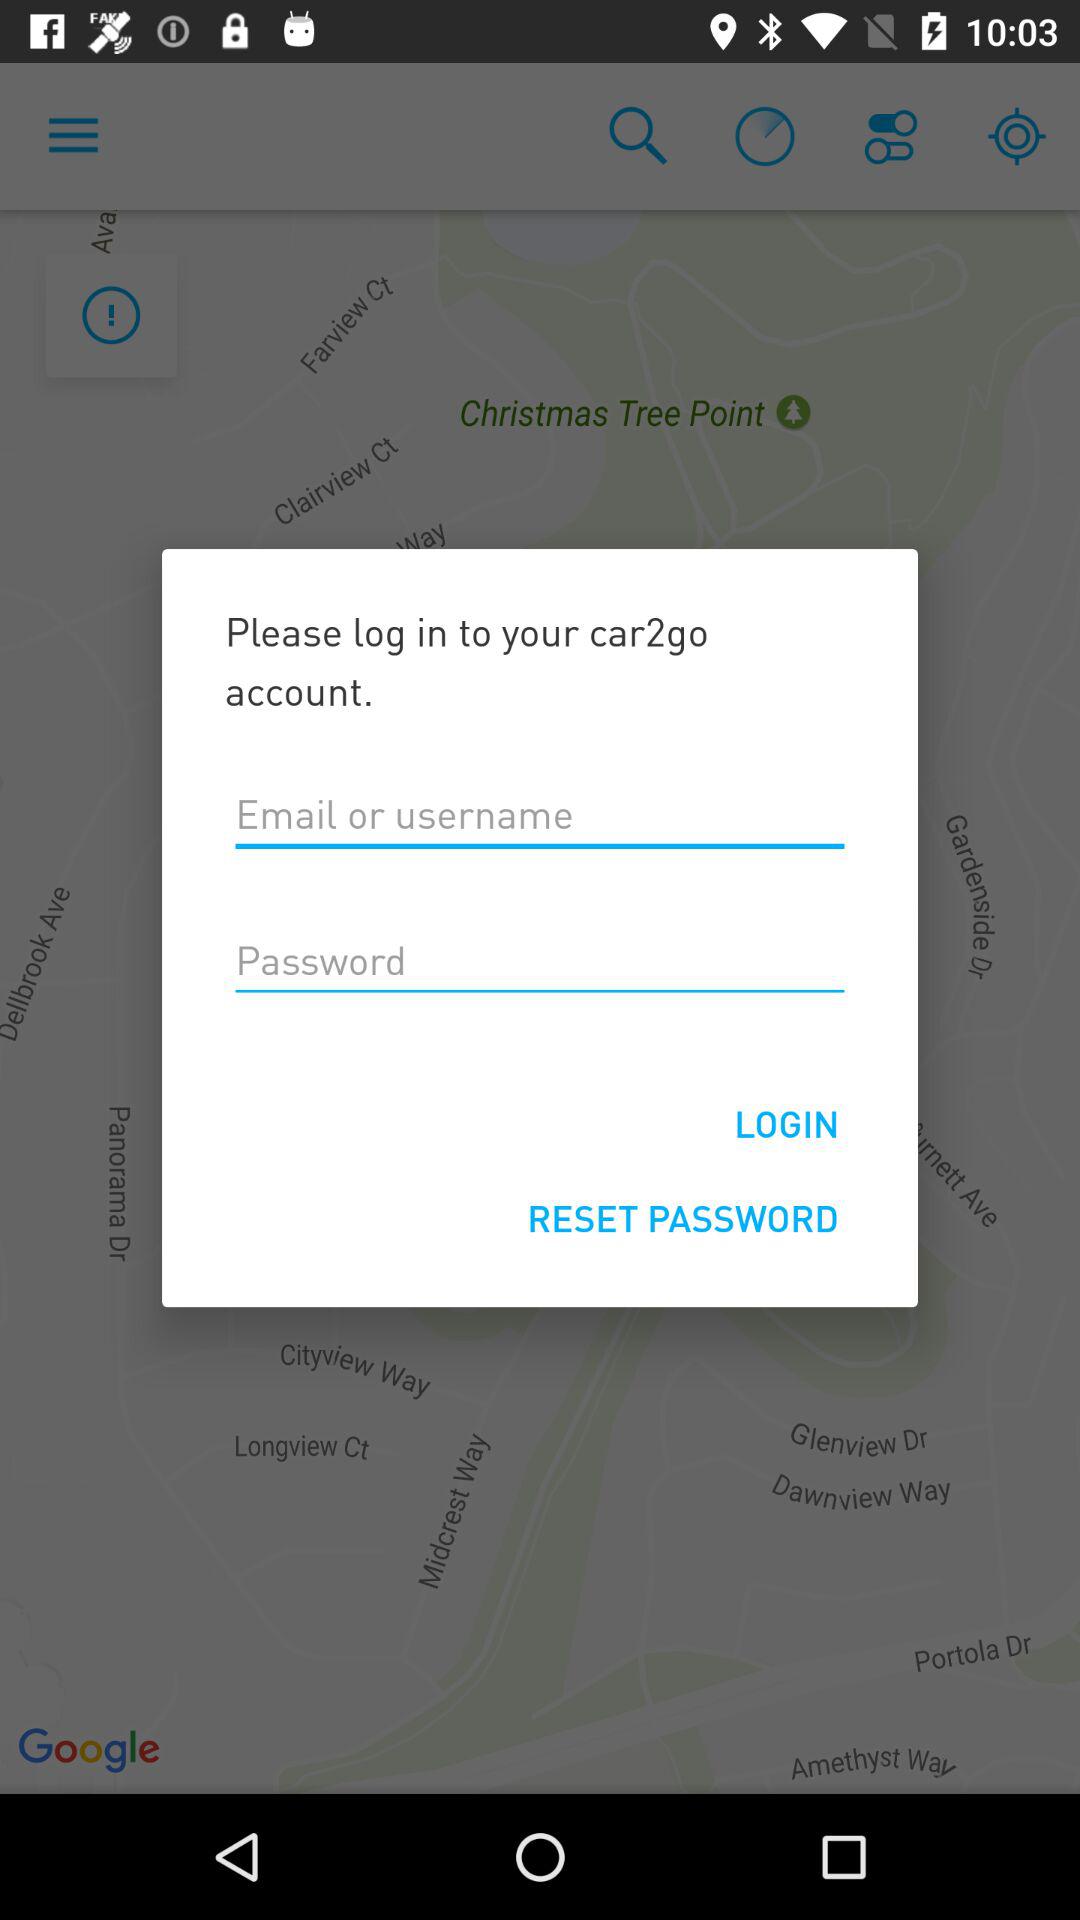 The width and height of the screenshot is (1080, 1920). Describe the element at coordinates (540, 961) in the screenshot. I see `type password` at that location.